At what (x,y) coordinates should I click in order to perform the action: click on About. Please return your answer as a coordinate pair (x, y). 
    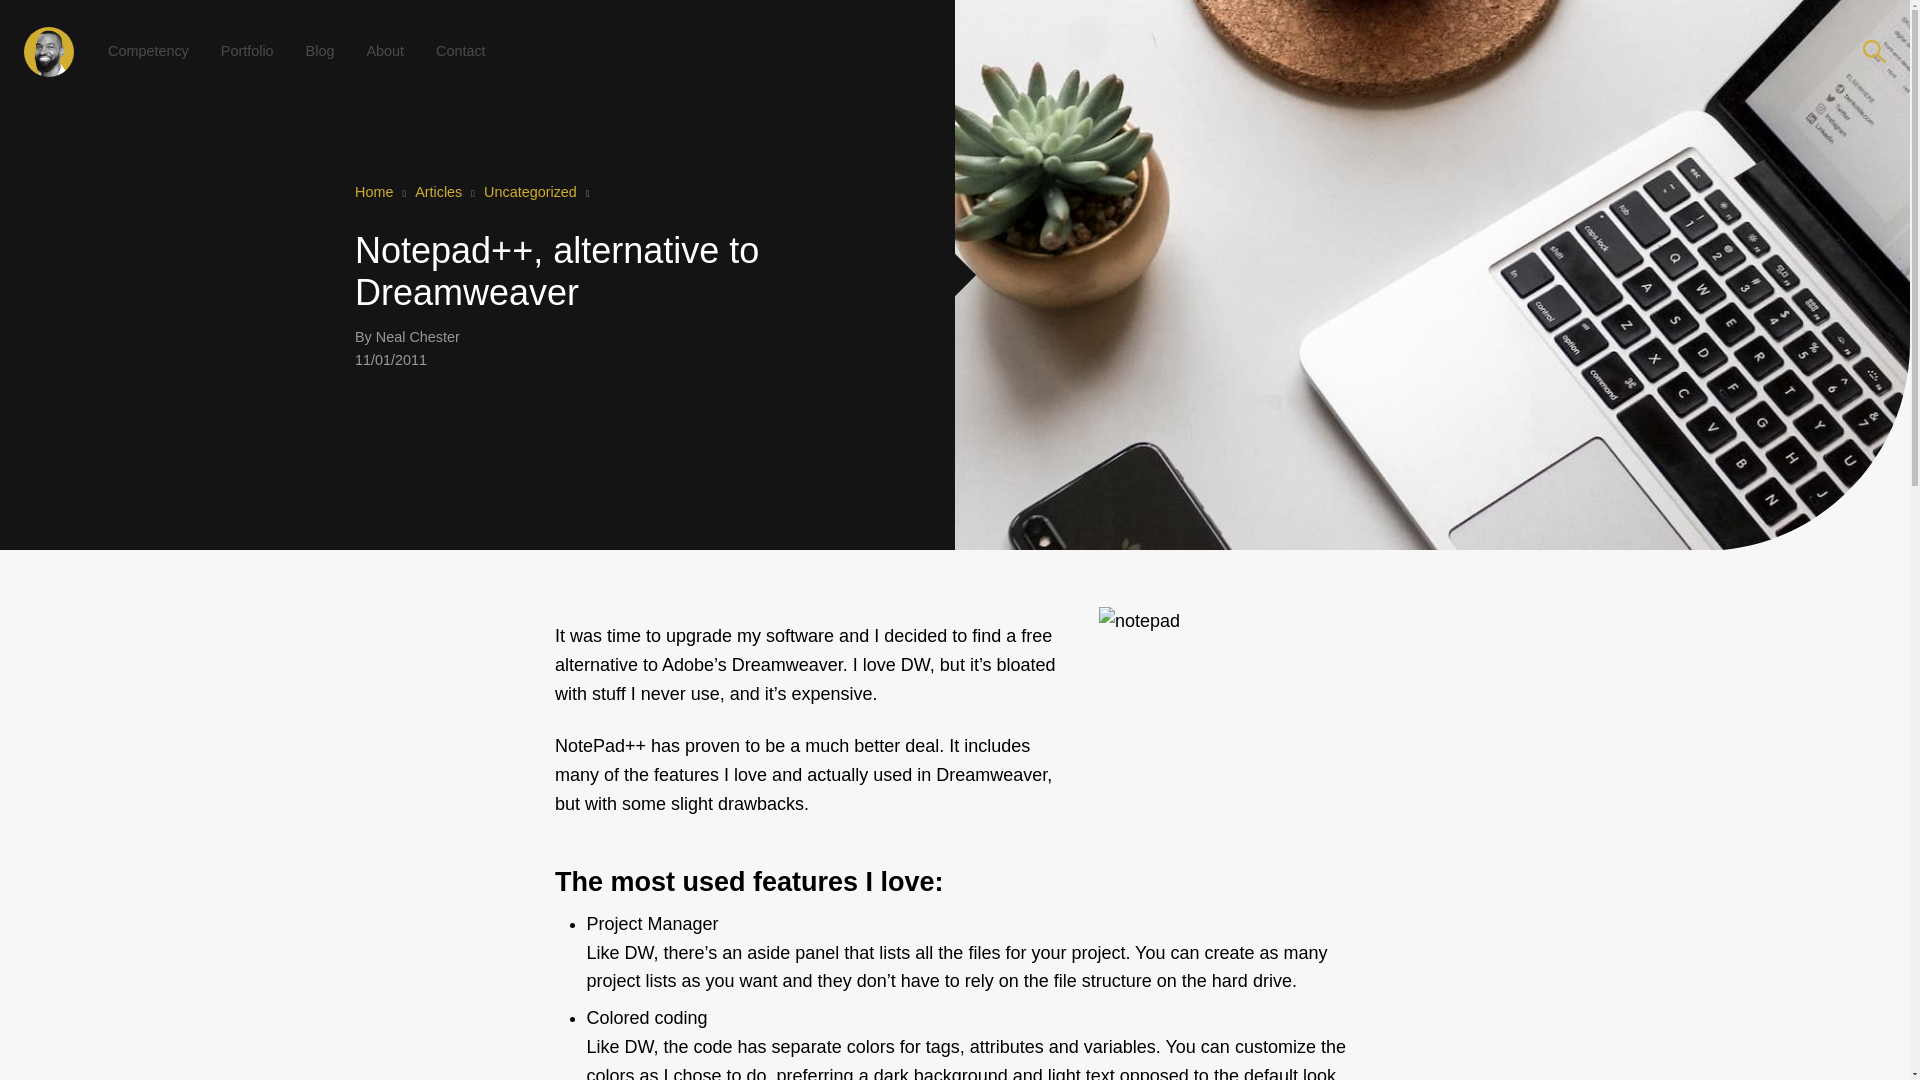
    Looking at the image, I should click on (384, 36).